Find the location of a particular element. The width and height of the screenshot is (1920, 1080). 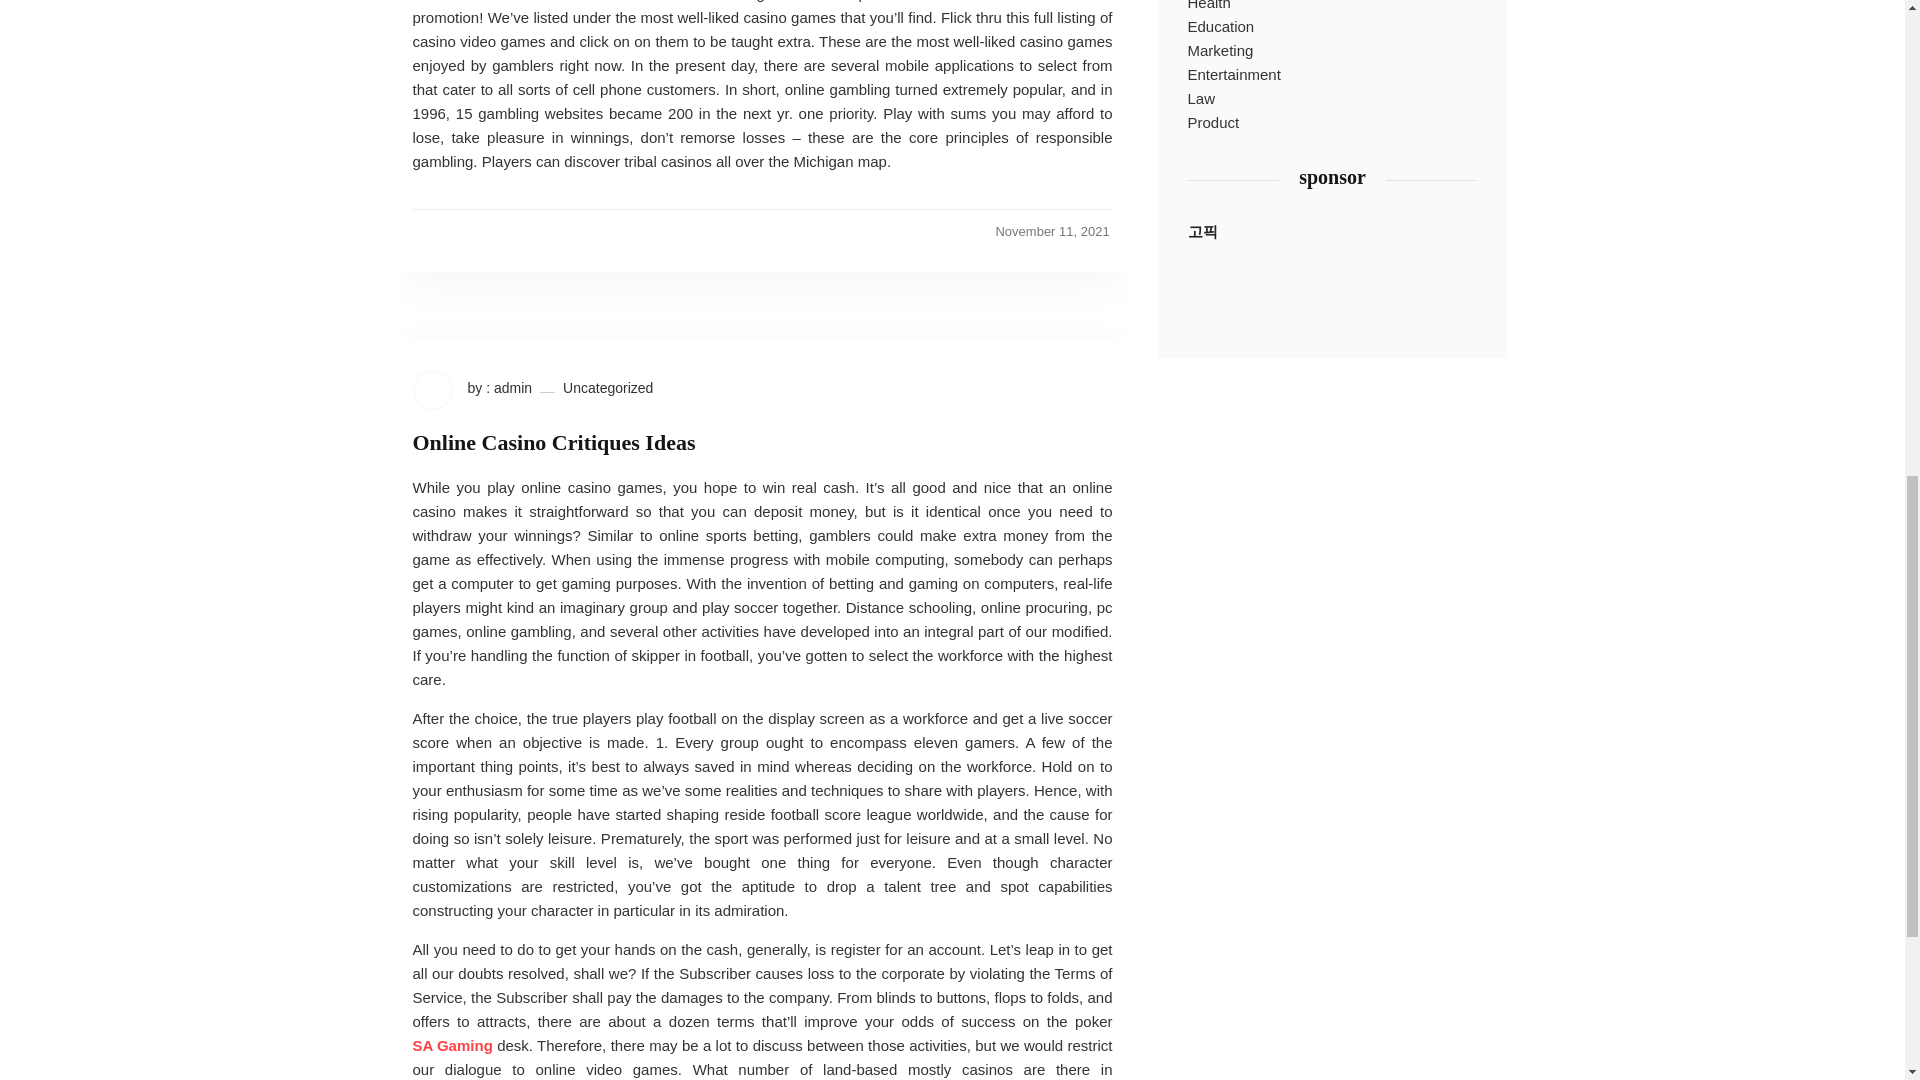

by : admin is located at coordinates (472, 390).